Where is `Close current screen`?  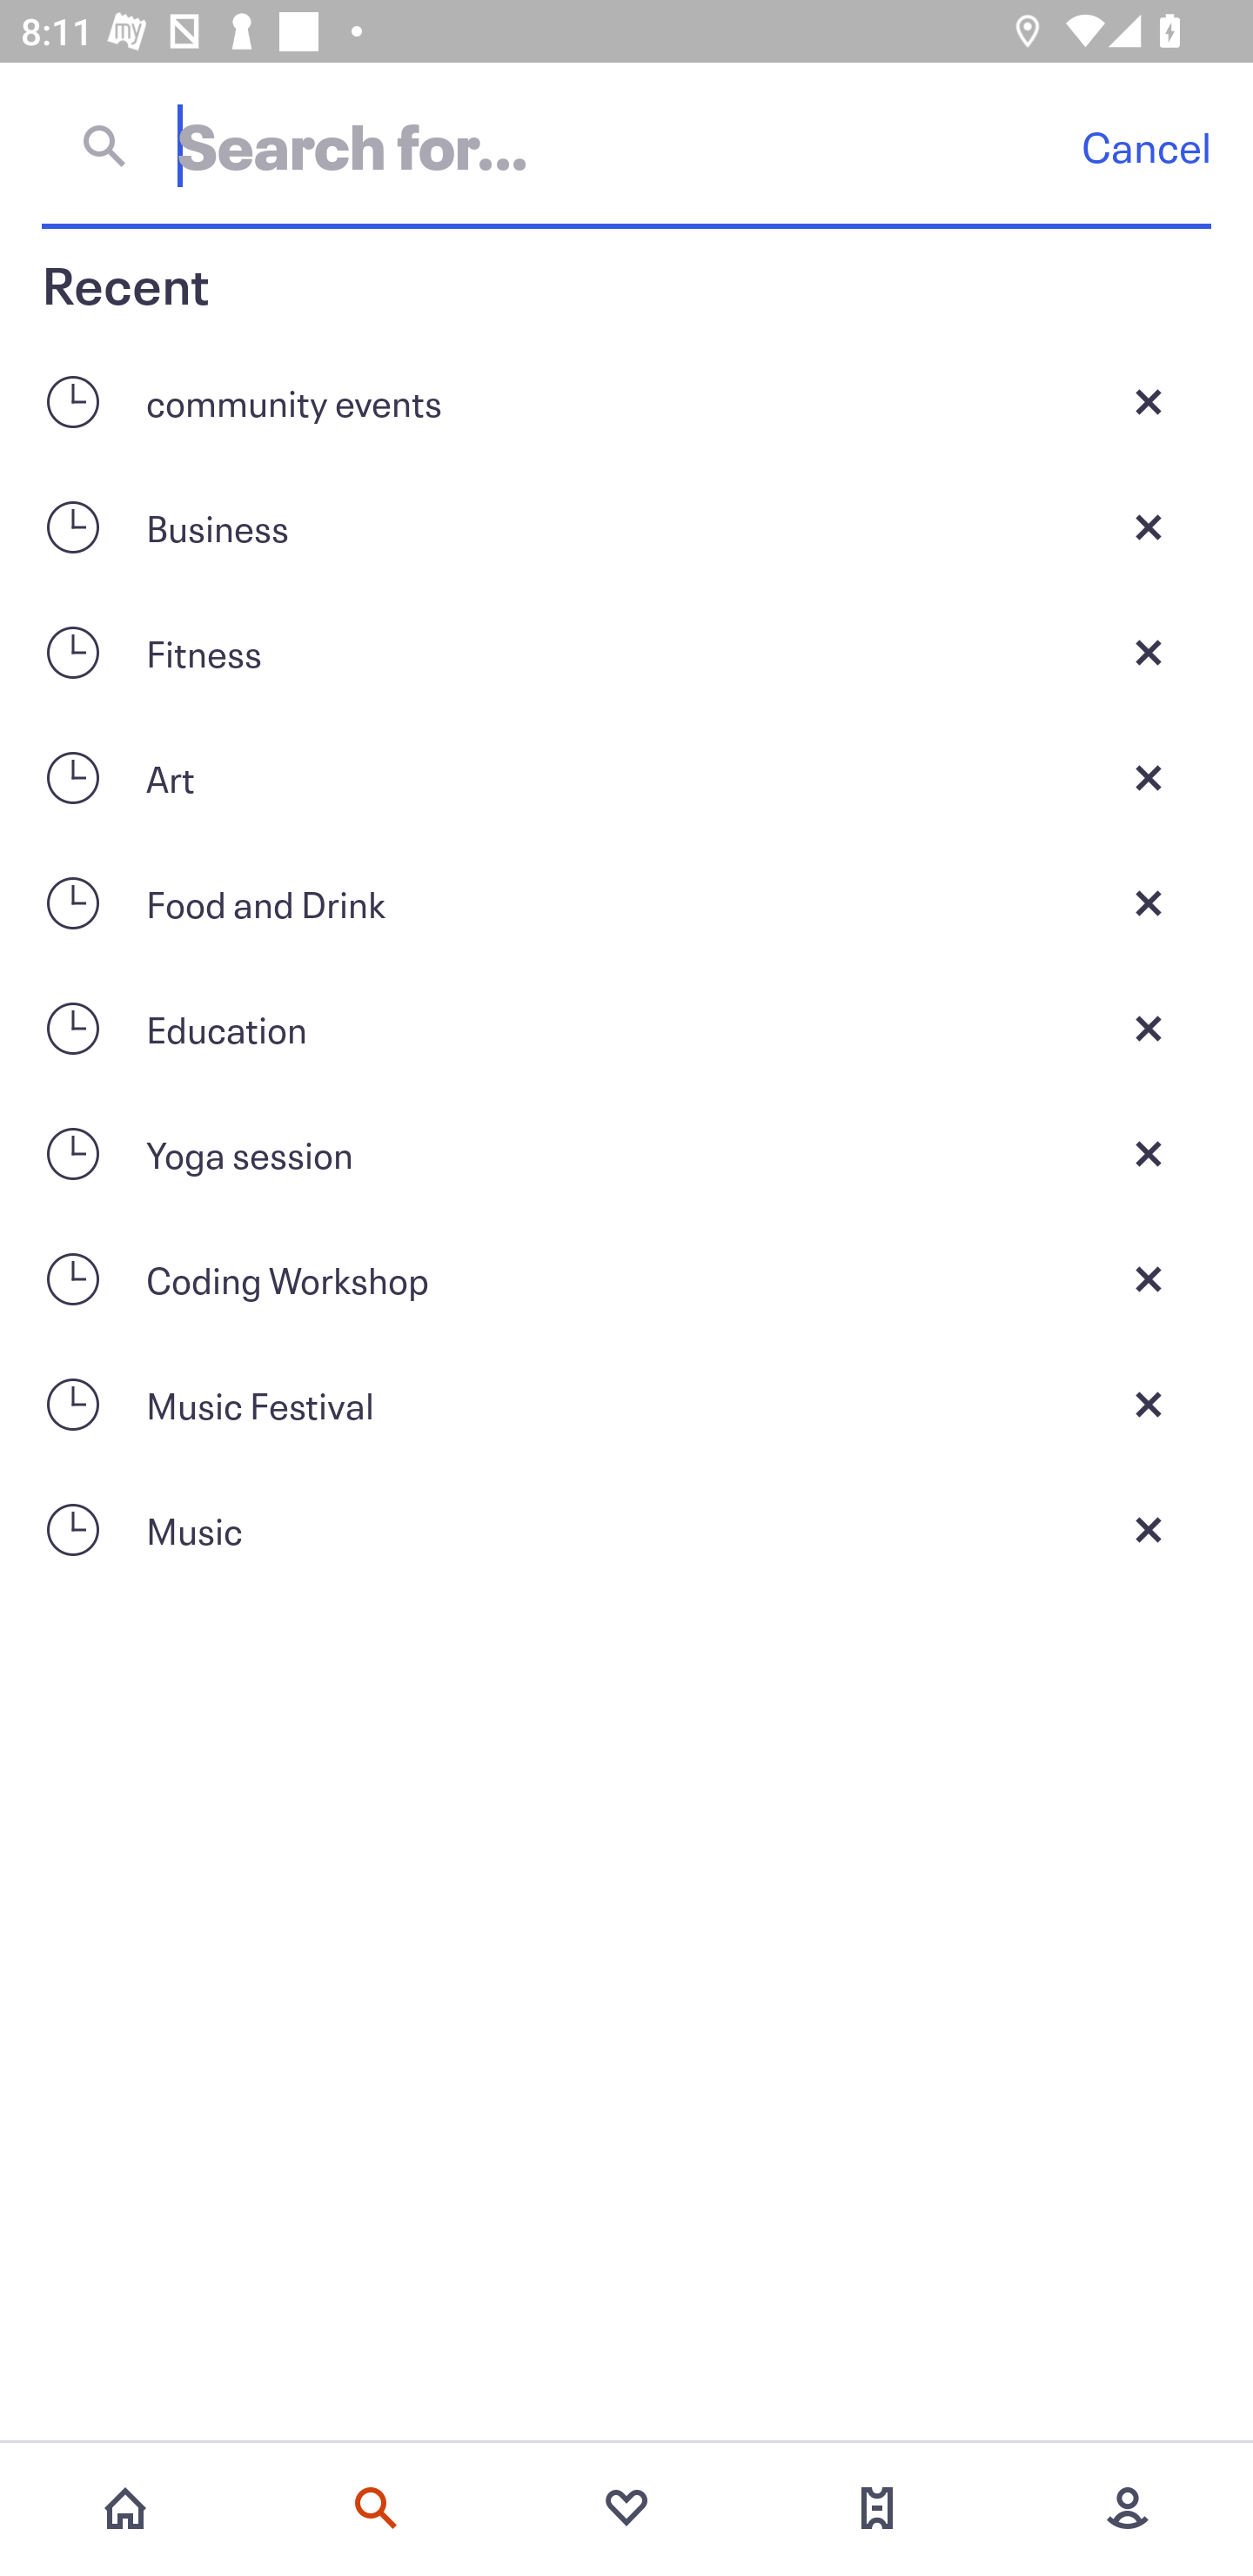
Close current screen is located at coordinates (1149, 401).